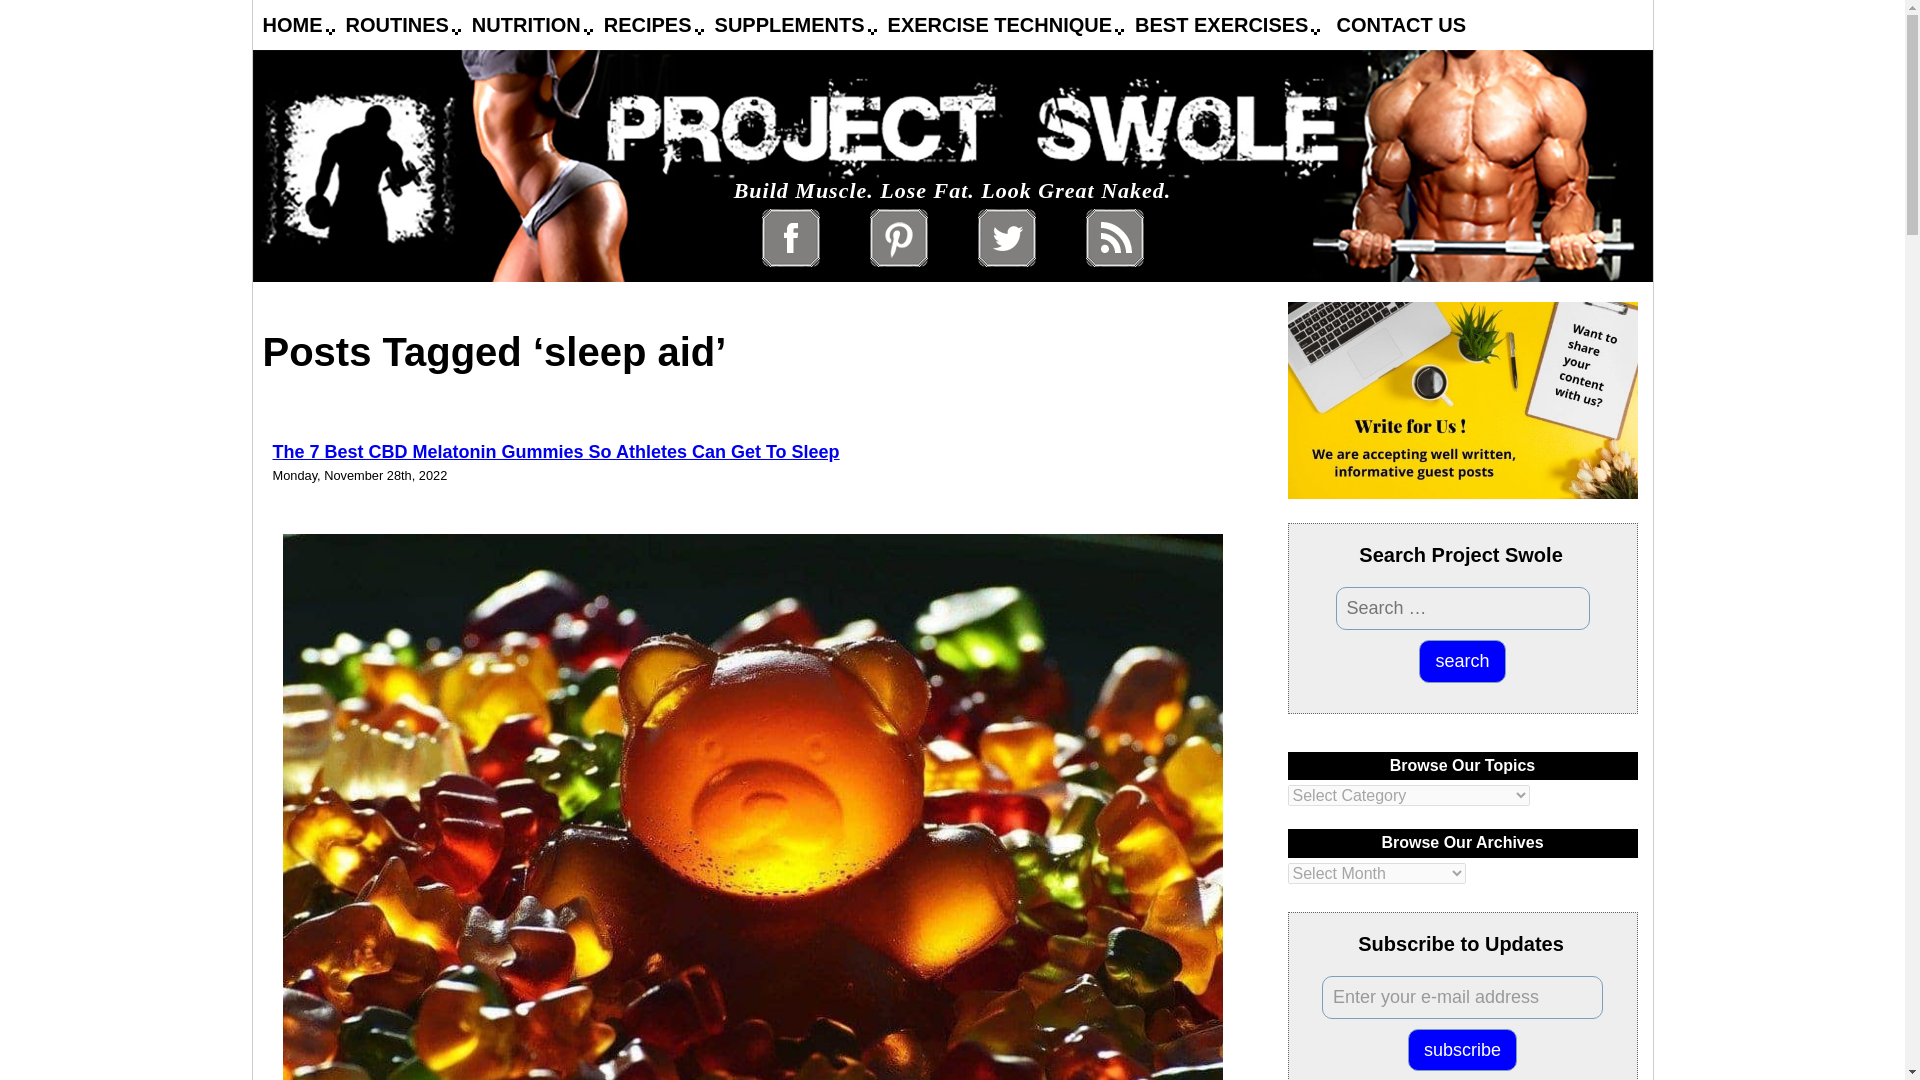 The width and height of the screenshot is (1920, 1080). What do you see at coordinates (526, 24) in the screenshot?
I see `NUTRITION` at bounding box center [526, 24].